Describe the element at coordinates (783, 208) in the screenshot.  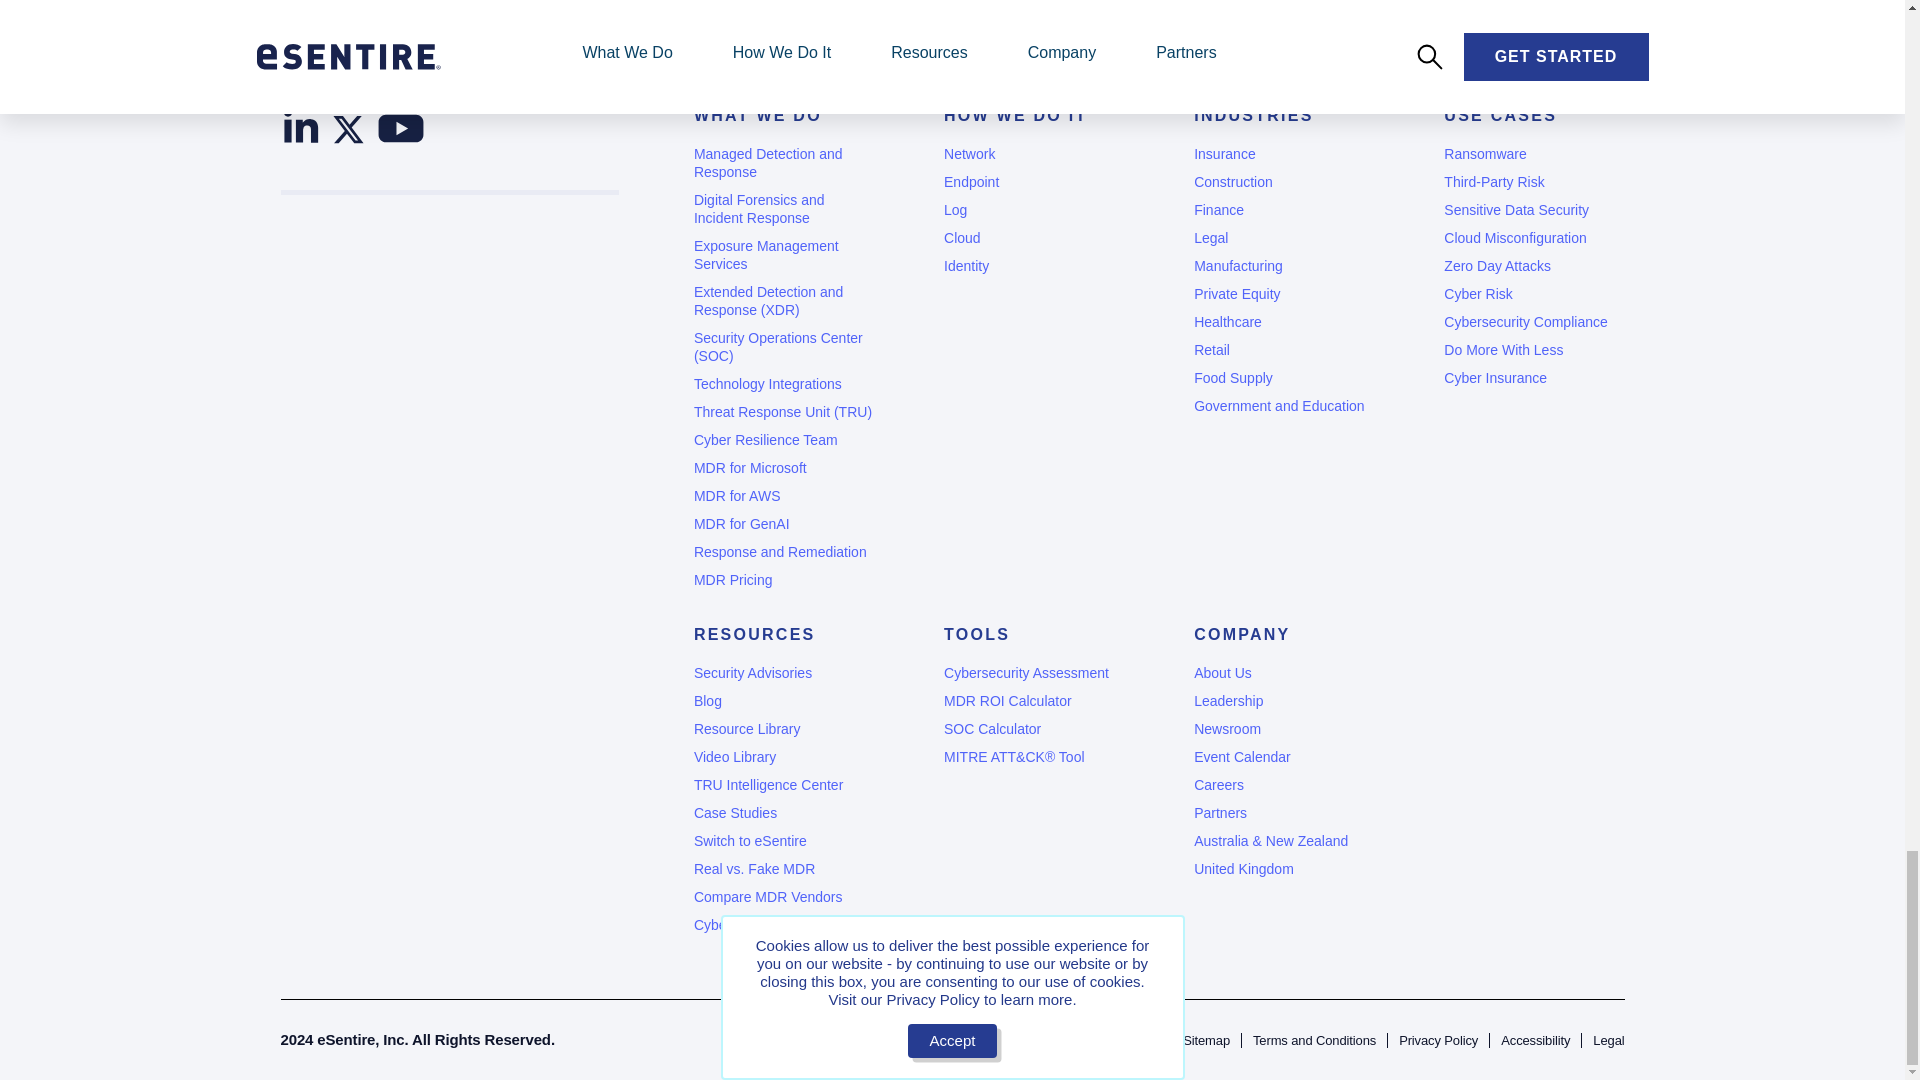
I see `Digital Forensics and Incident Response` at that location.